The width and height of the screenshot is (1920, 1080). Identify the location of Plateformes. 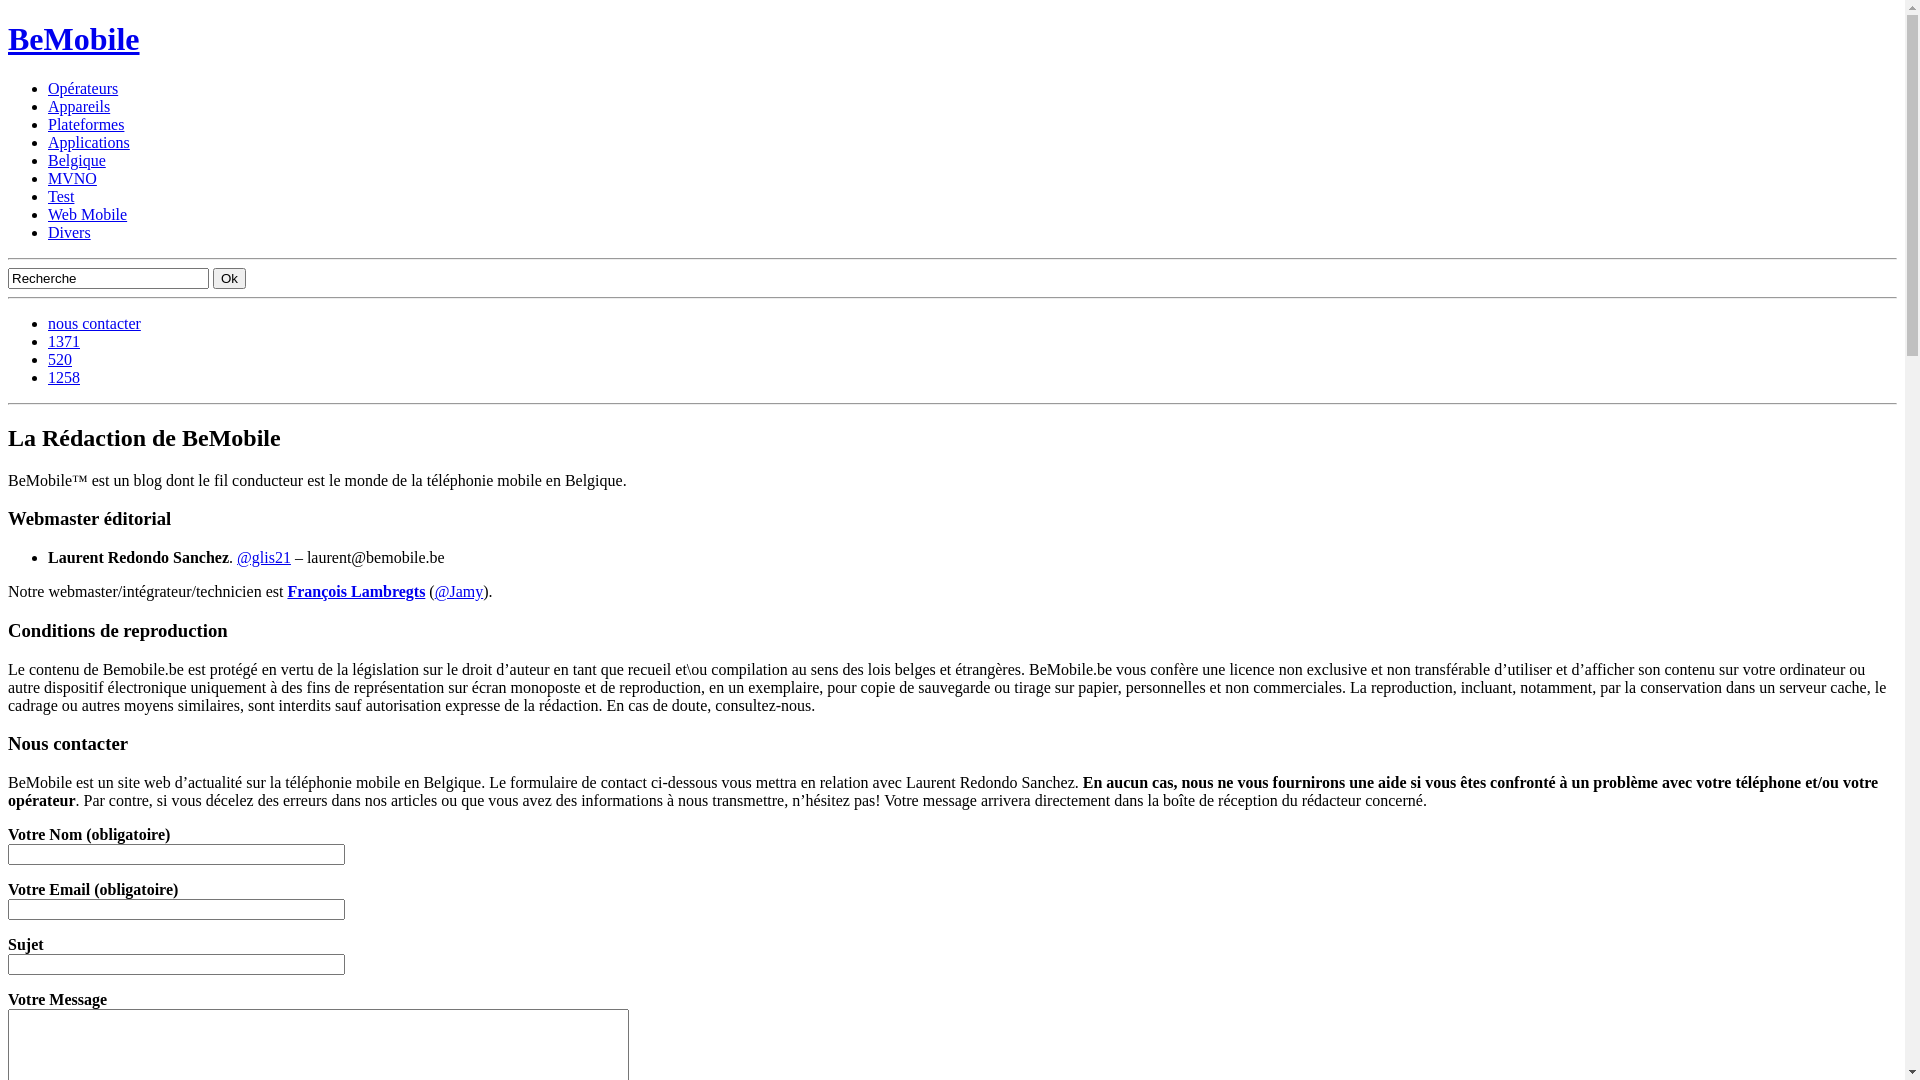
(86, 124).